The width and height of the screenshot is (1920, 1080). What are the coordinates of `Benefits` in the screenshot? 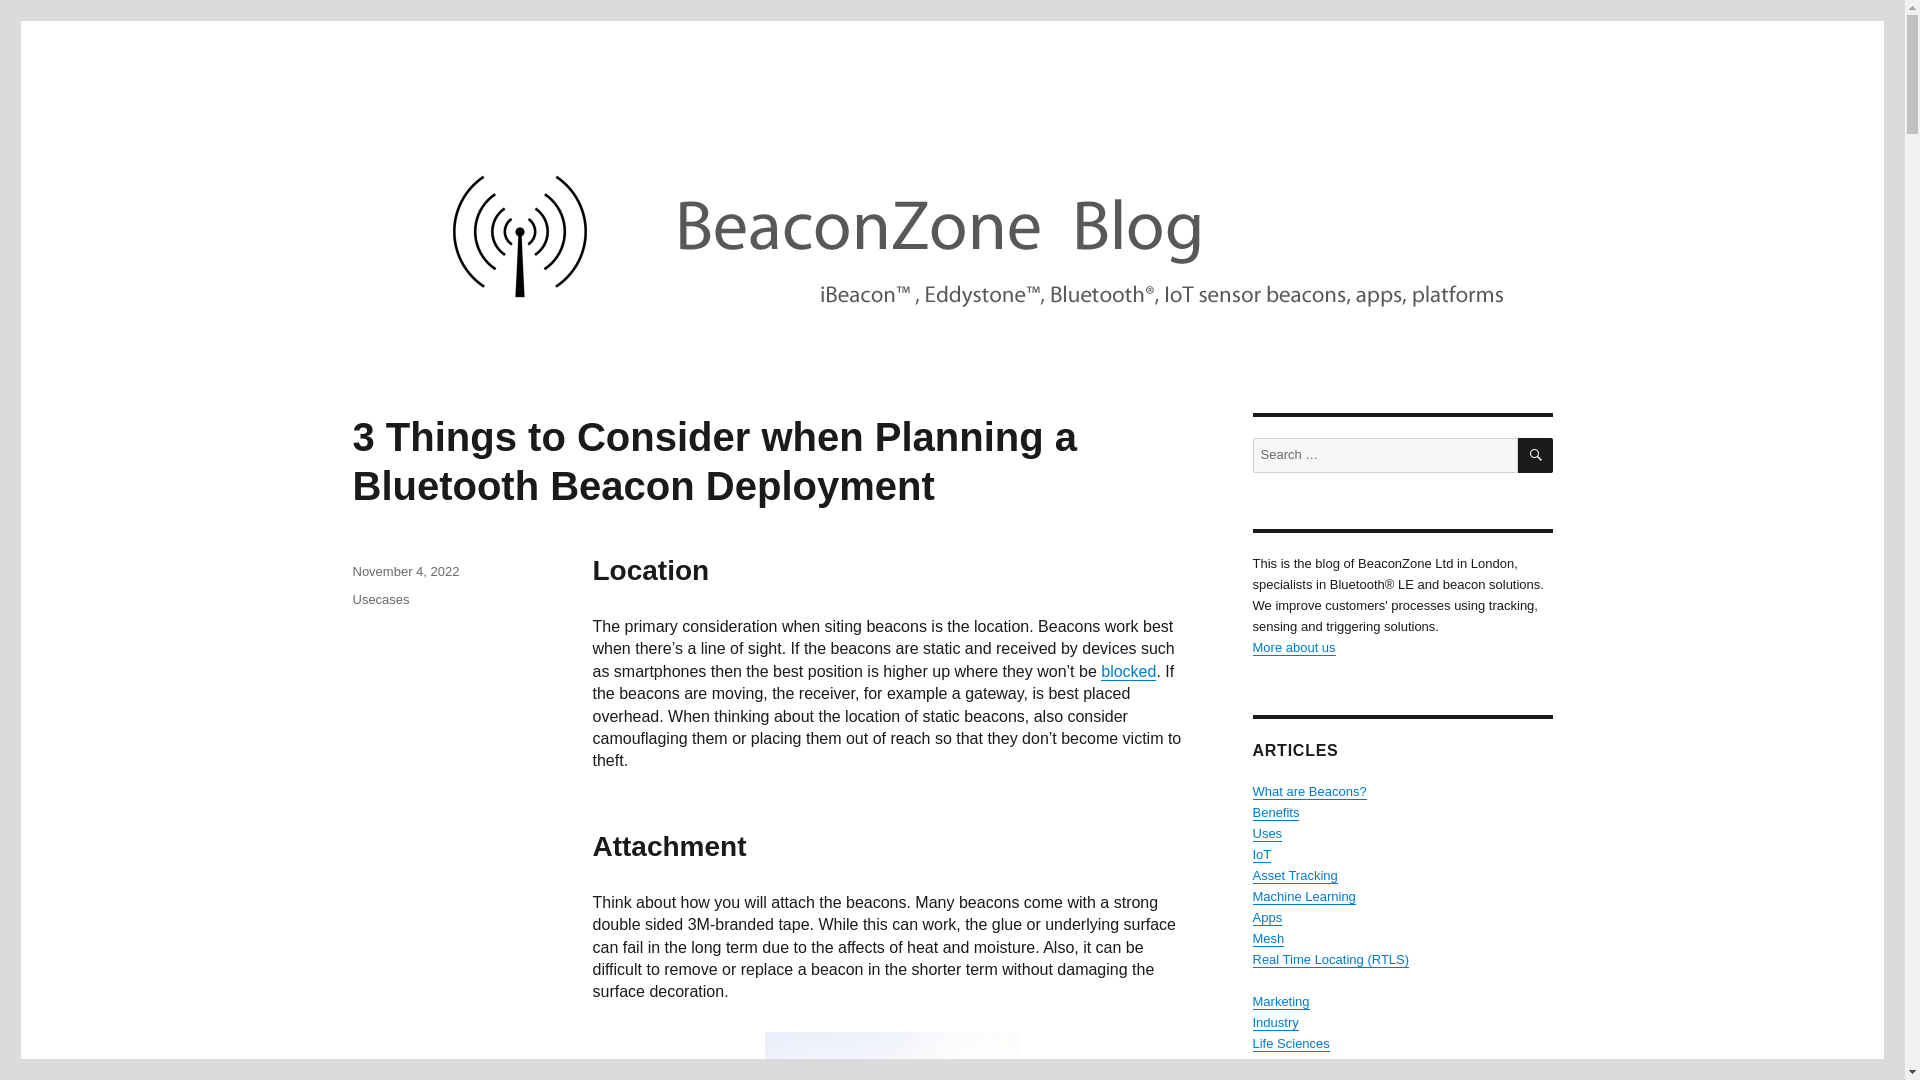 It's located at (1275, 812).